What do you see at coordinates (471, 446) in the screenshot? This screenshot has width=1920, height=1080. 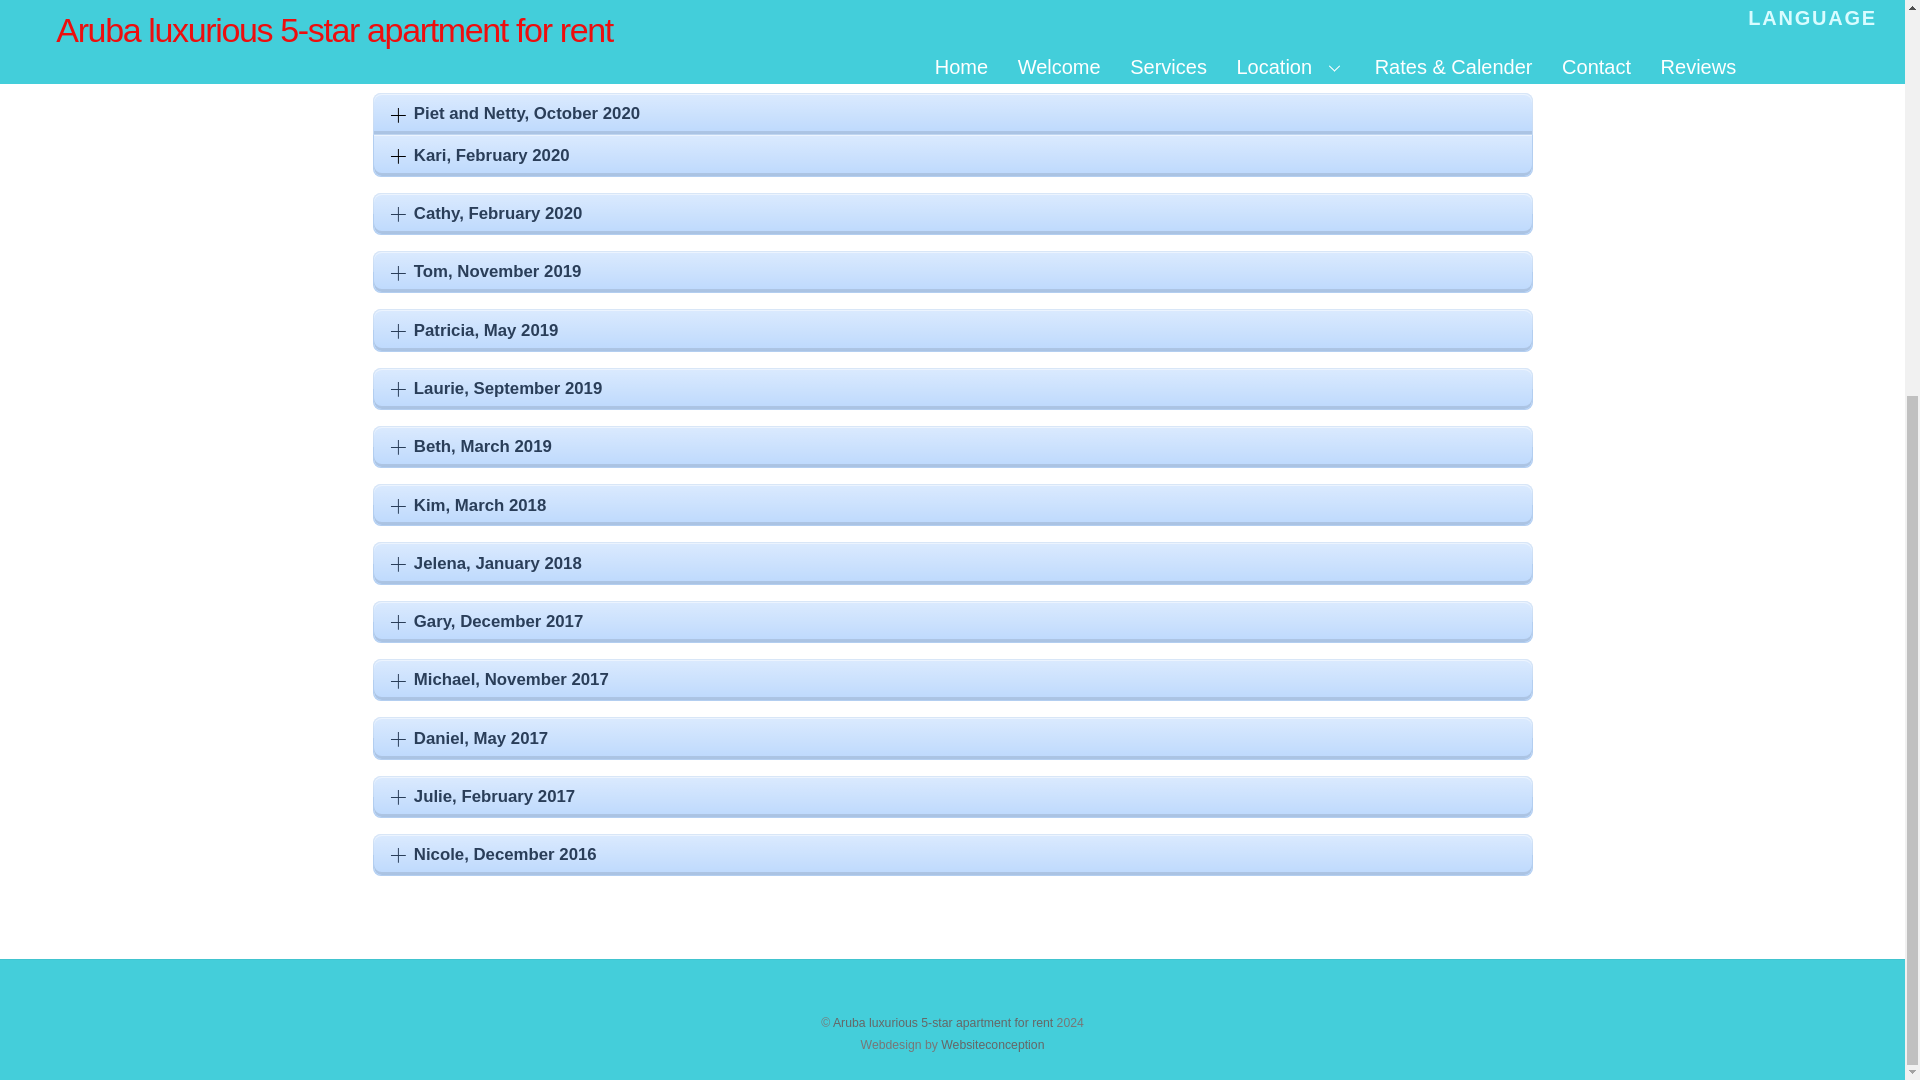 I see `Beth, March 2019` at bounding box center [471, 446].